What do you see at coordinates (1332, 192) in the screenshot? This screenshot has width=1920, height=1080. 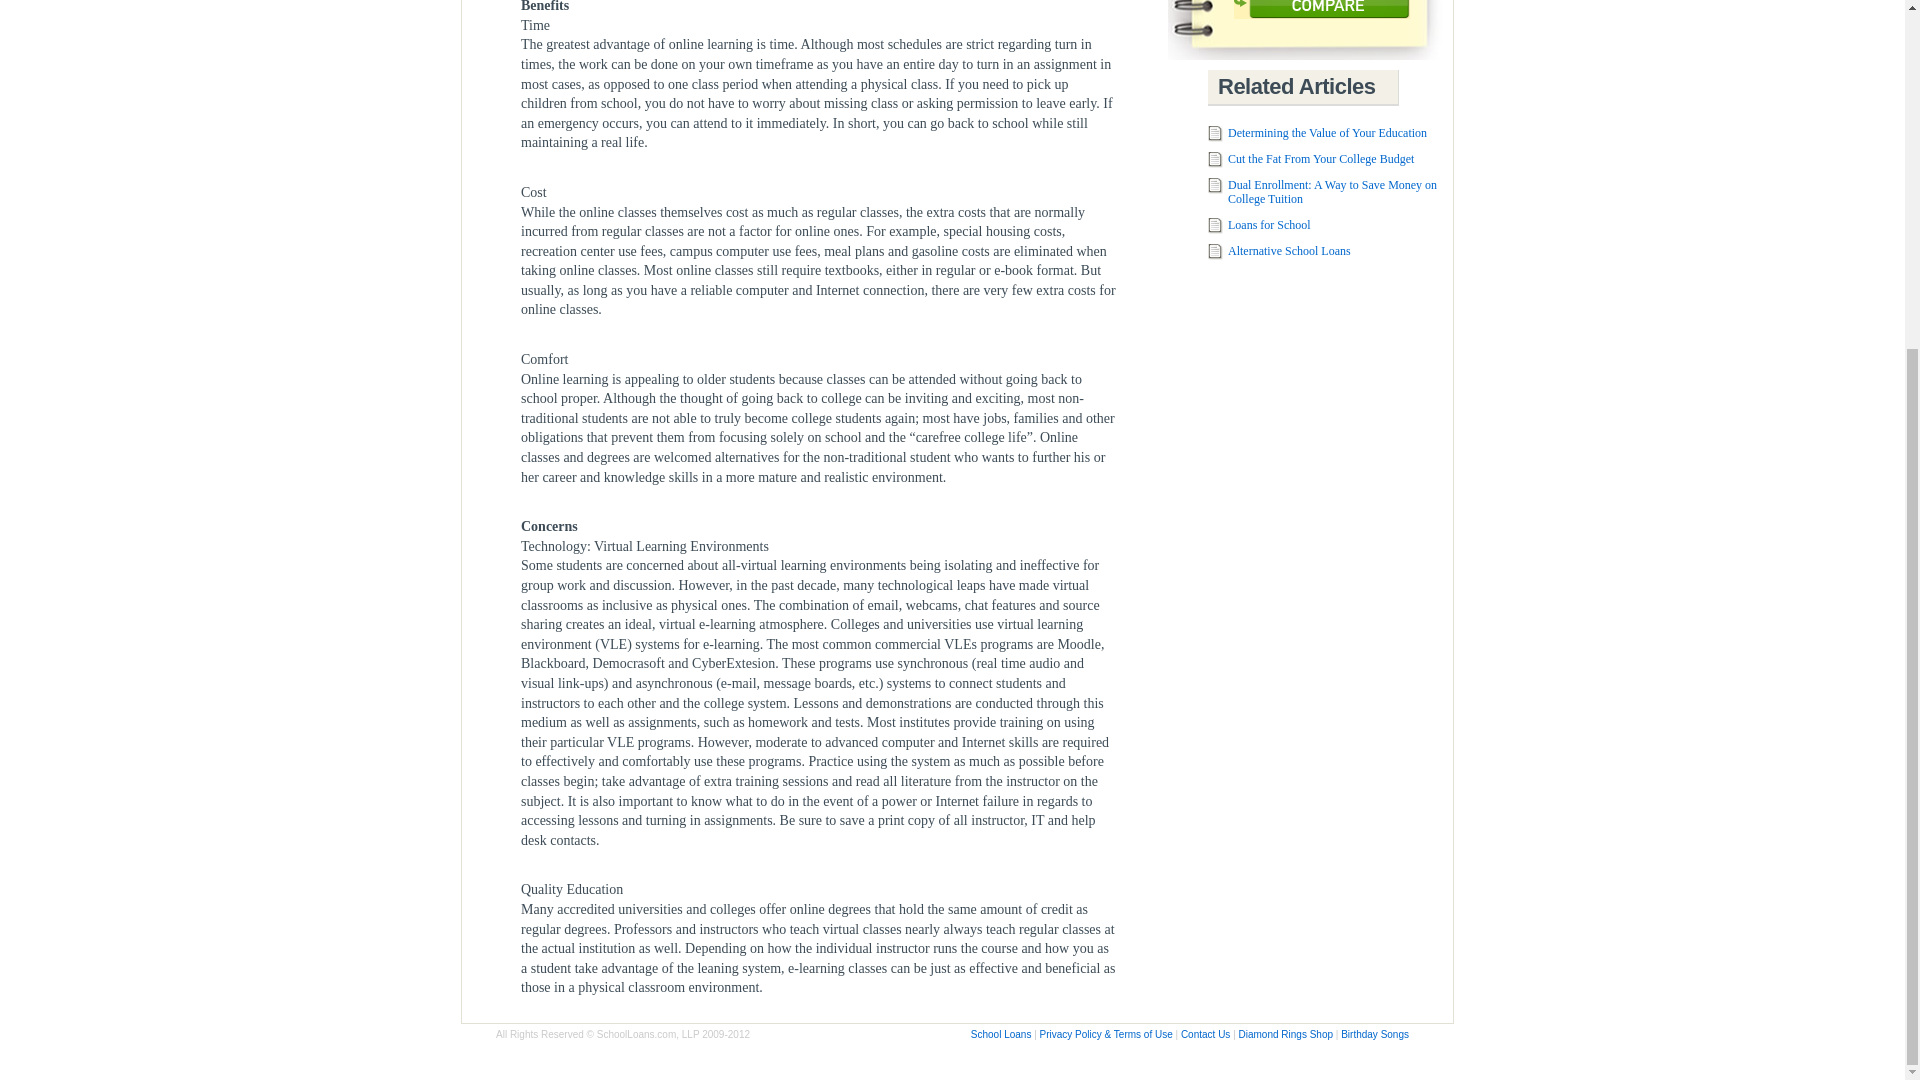 I see `Dual Enrollment: A Way to Save Money on College Tuition` at bounding box center [1332, 192].